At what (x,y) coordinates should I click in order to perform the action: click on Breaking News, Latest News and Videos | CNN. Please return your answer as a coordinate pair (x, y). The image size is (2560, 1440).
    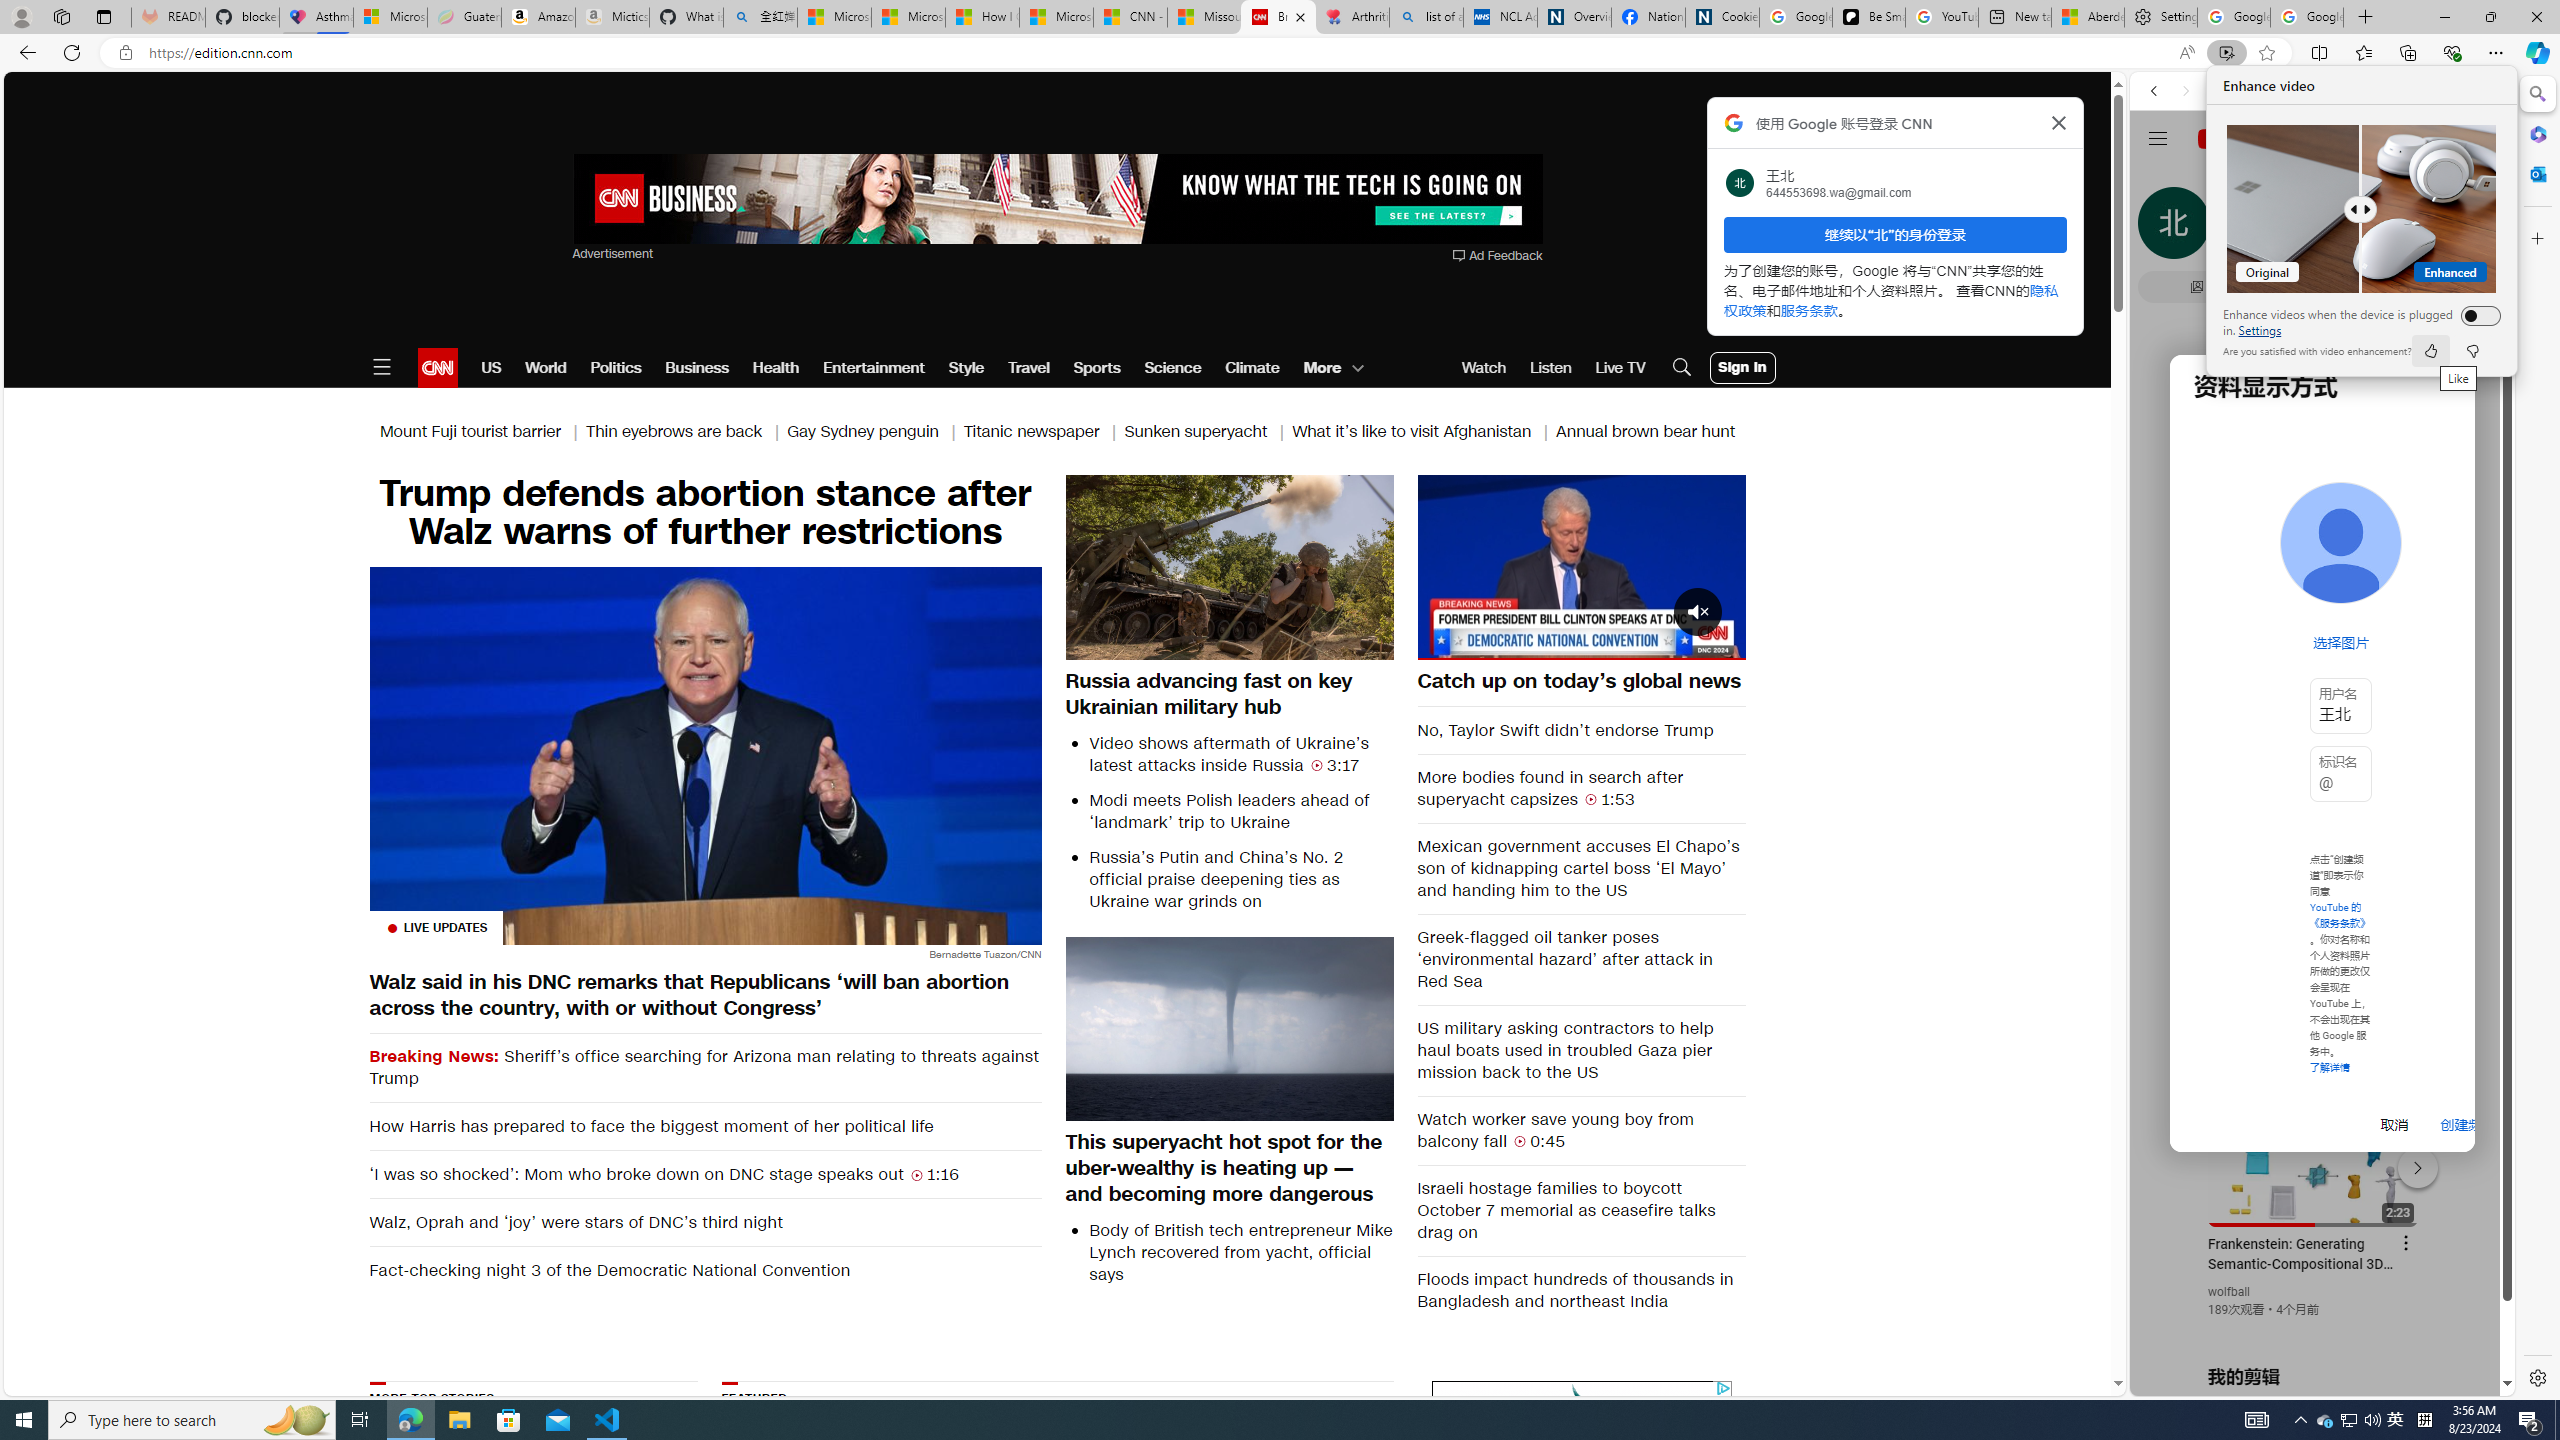
    Looking at the image, I should click on (1278, 17).